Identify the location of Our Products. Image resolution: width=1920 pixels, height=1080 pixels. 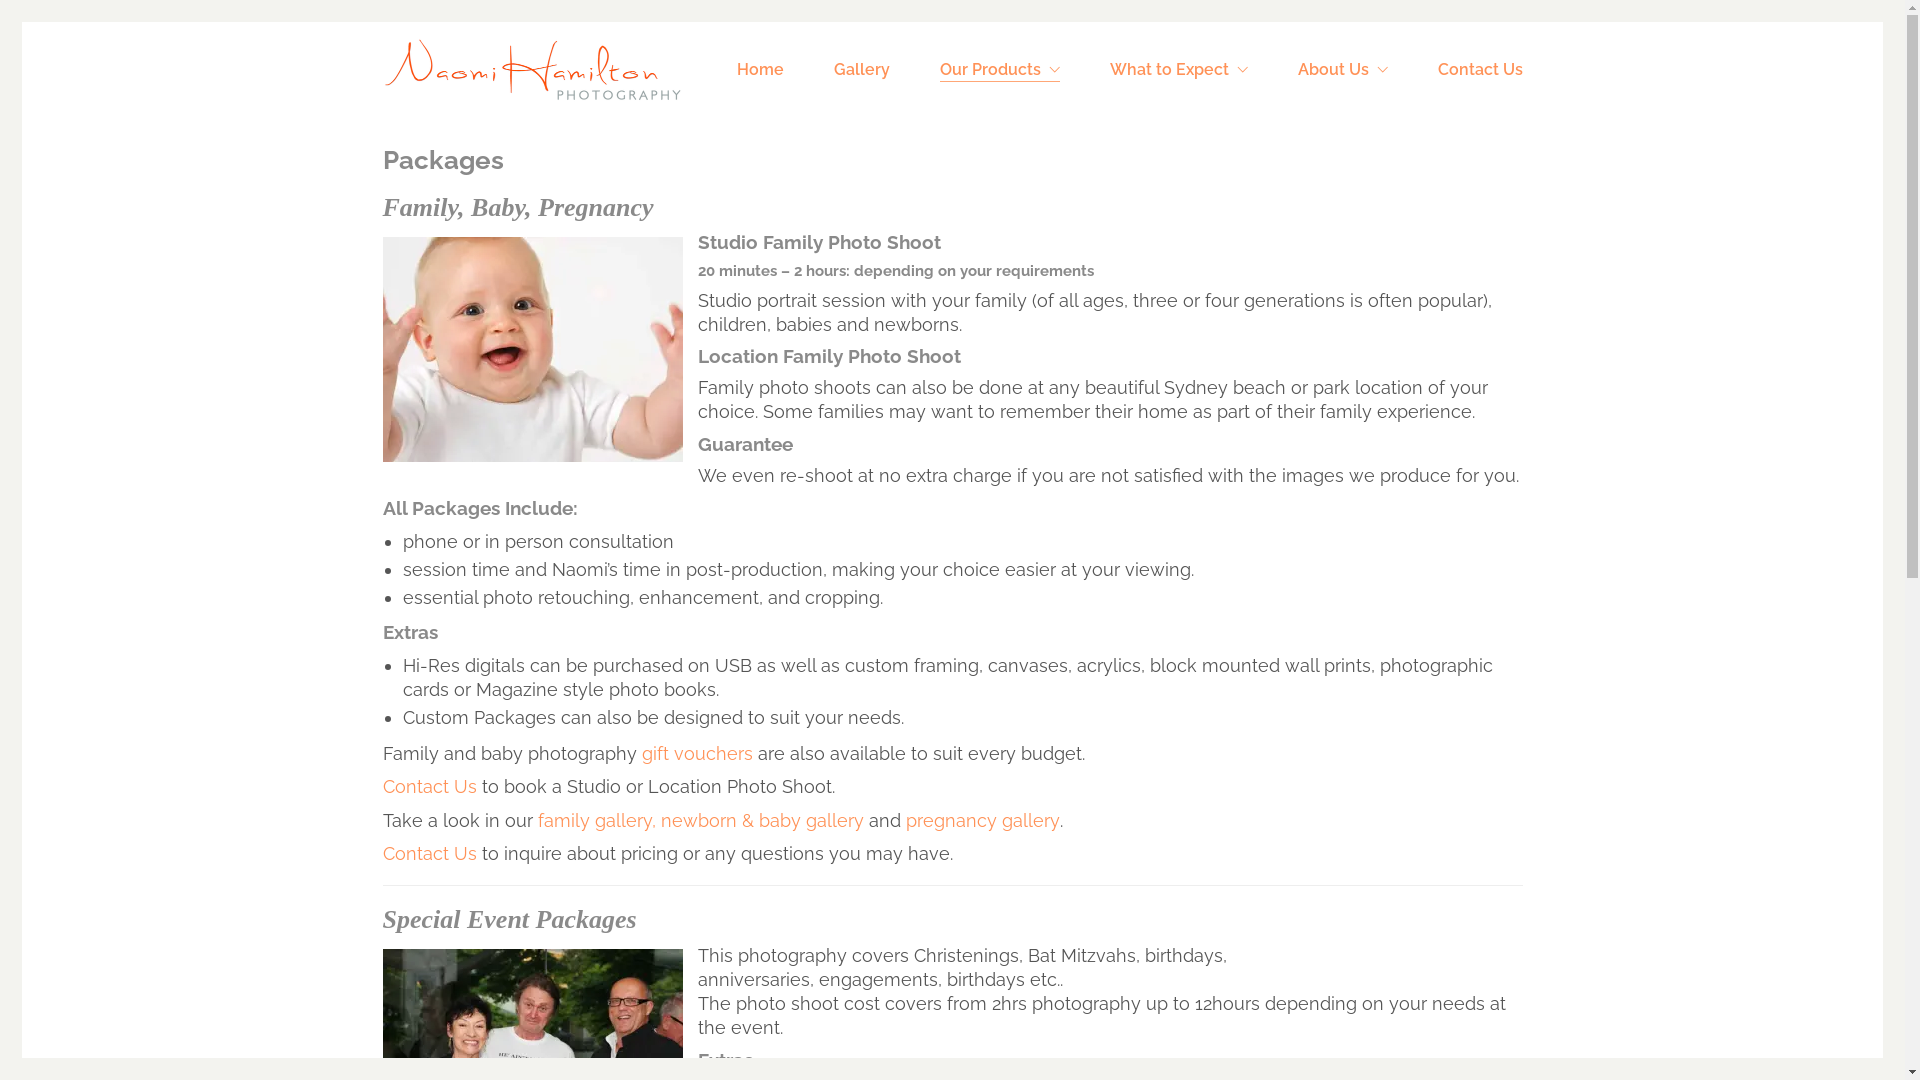
(1000, 70).